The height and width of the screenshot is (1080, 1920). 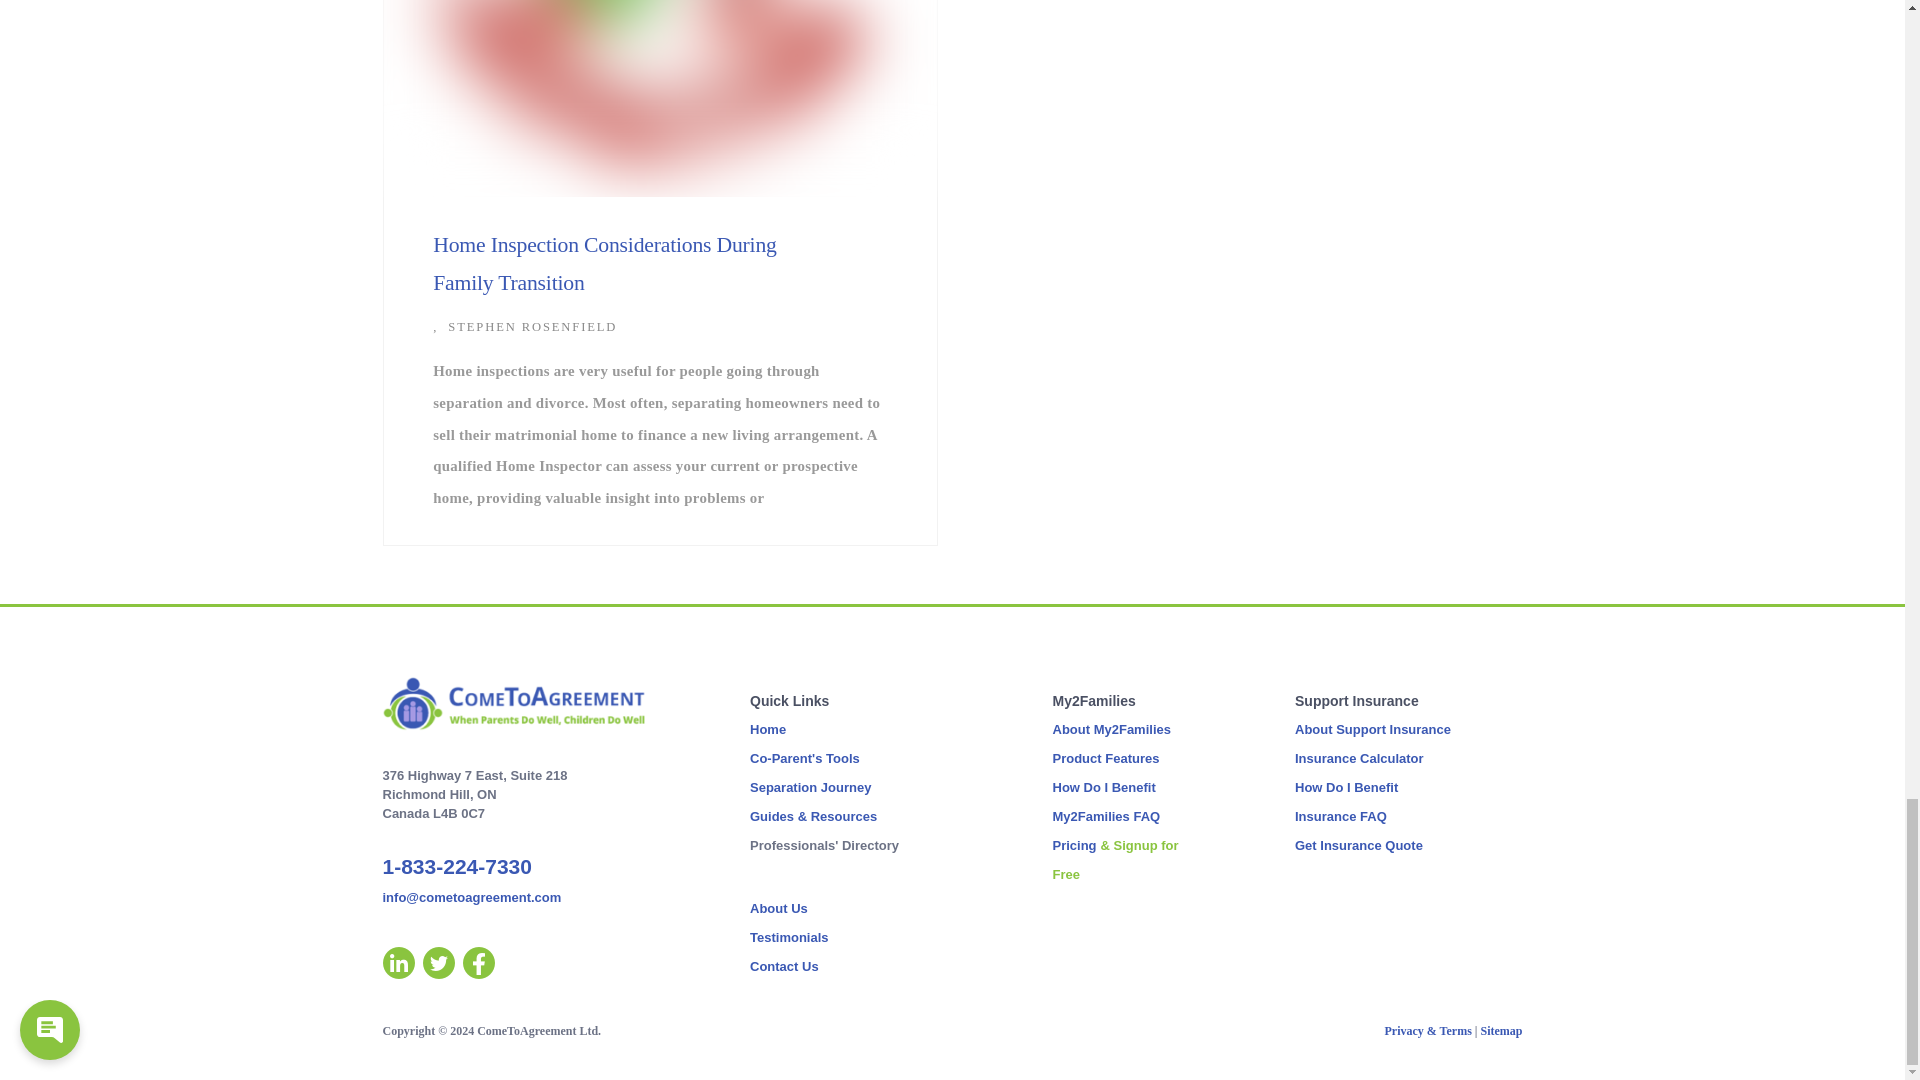 What do you see at coordinates (514, 838) in the screenshot?
I see `Page 1` at bounding box center [514, 838].